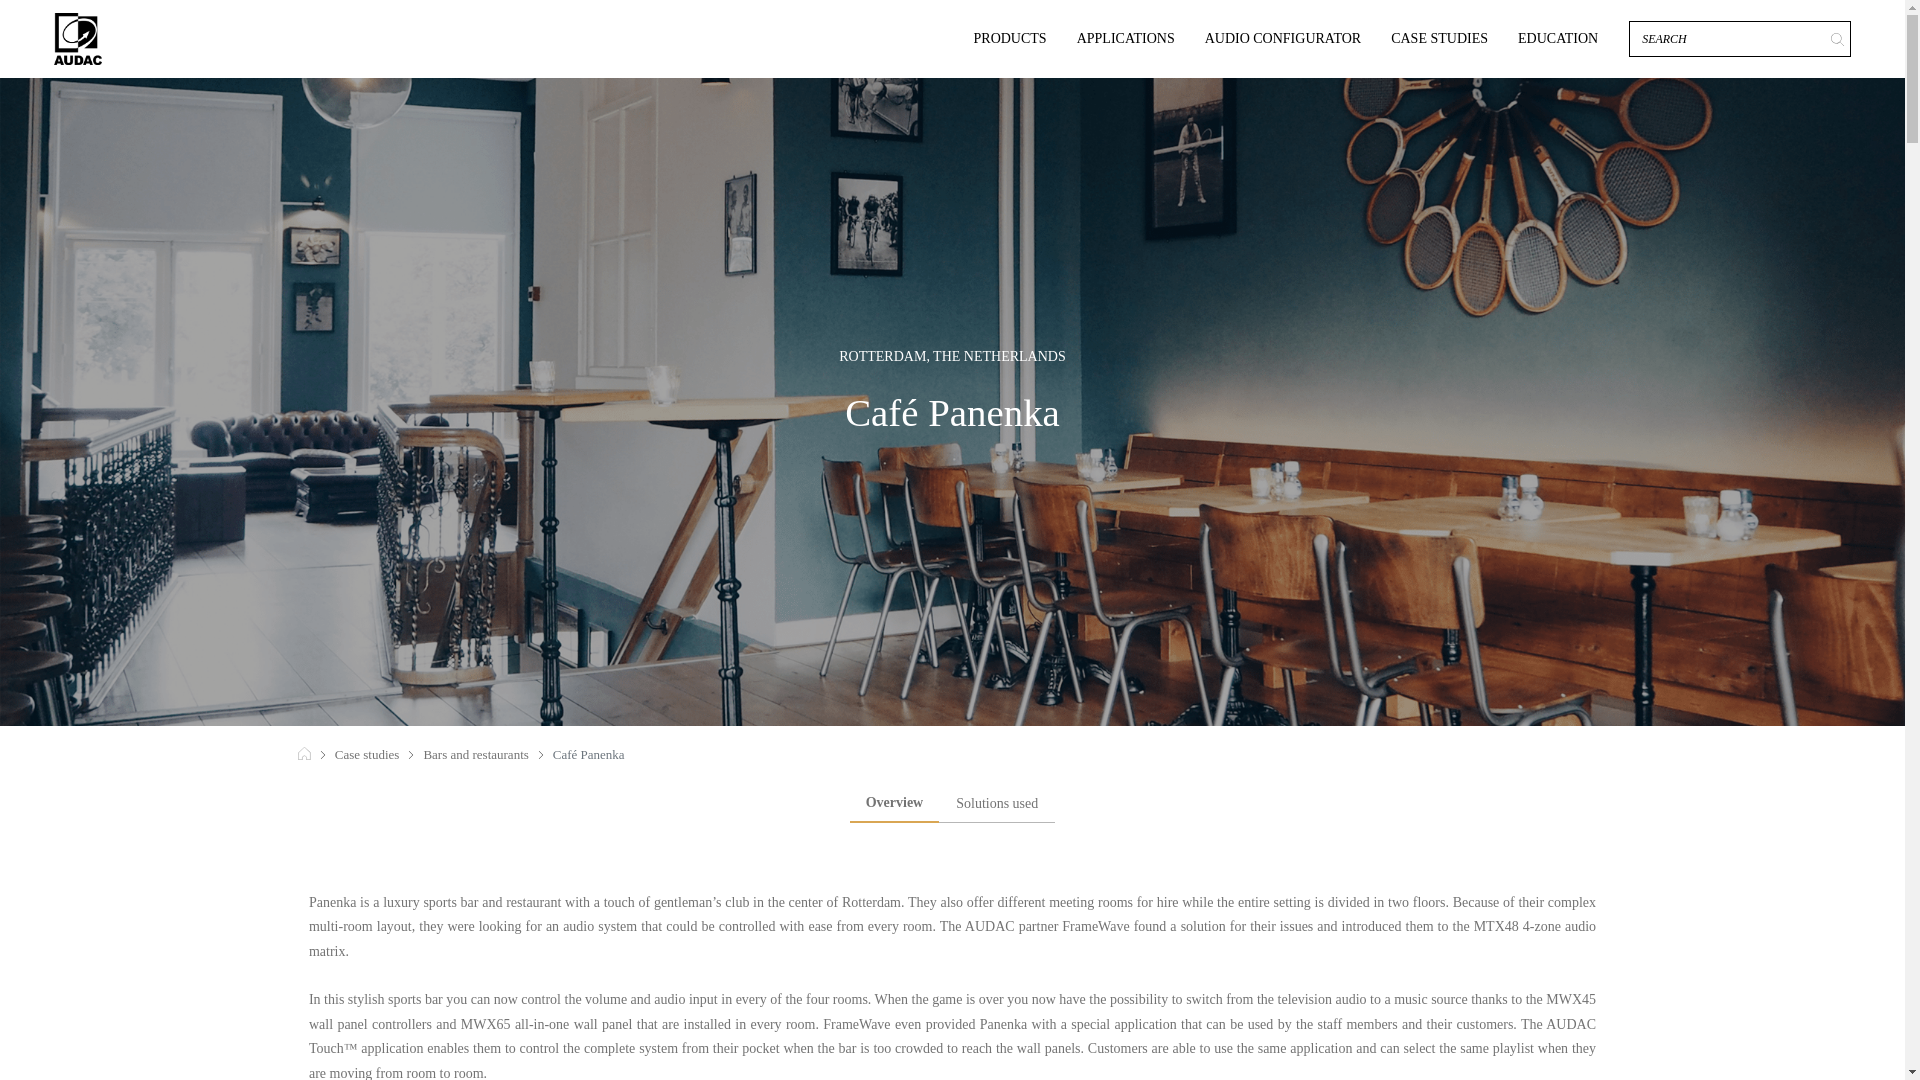 The image size is (1920, 1080). I want to click on AUDAC - Inspired by sound, so click(77, 38).